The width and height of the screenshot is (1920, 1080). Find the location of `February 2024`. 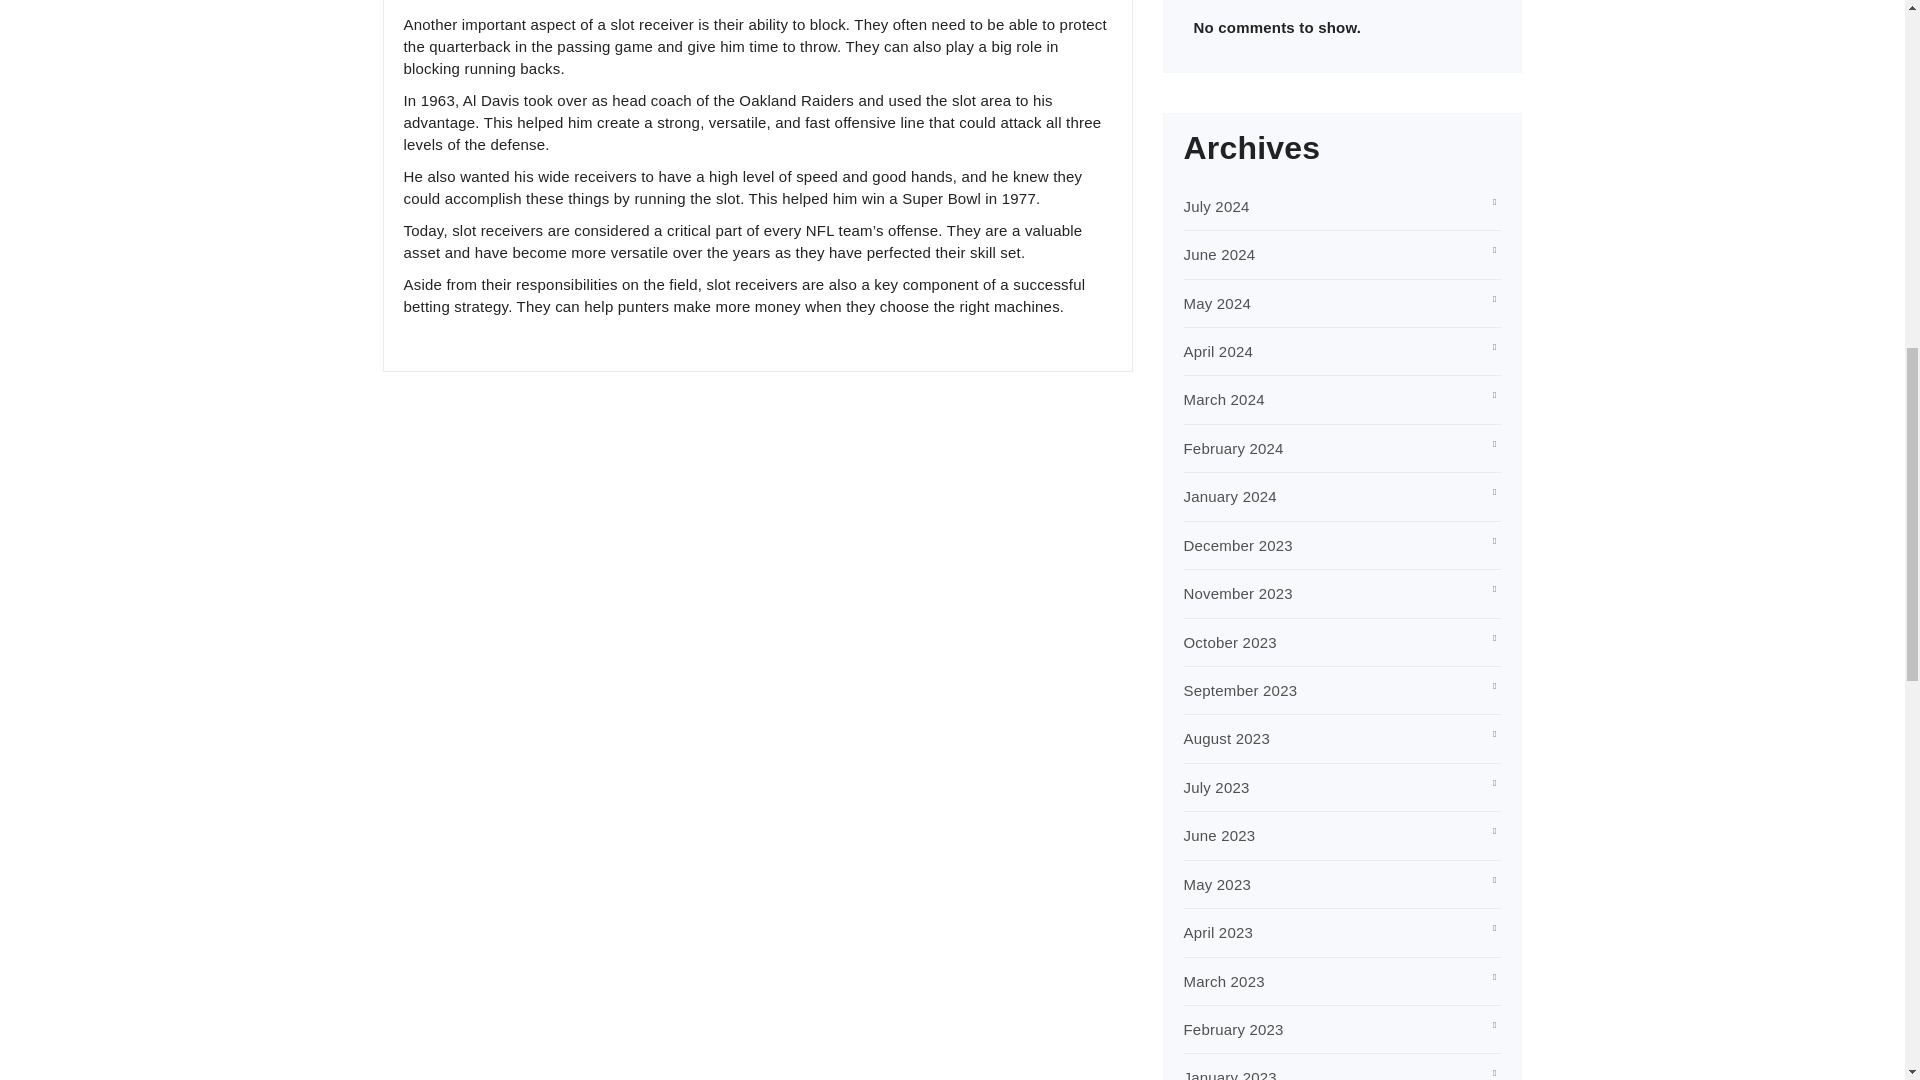

February 2024 is located at coordinates (1234, 448).